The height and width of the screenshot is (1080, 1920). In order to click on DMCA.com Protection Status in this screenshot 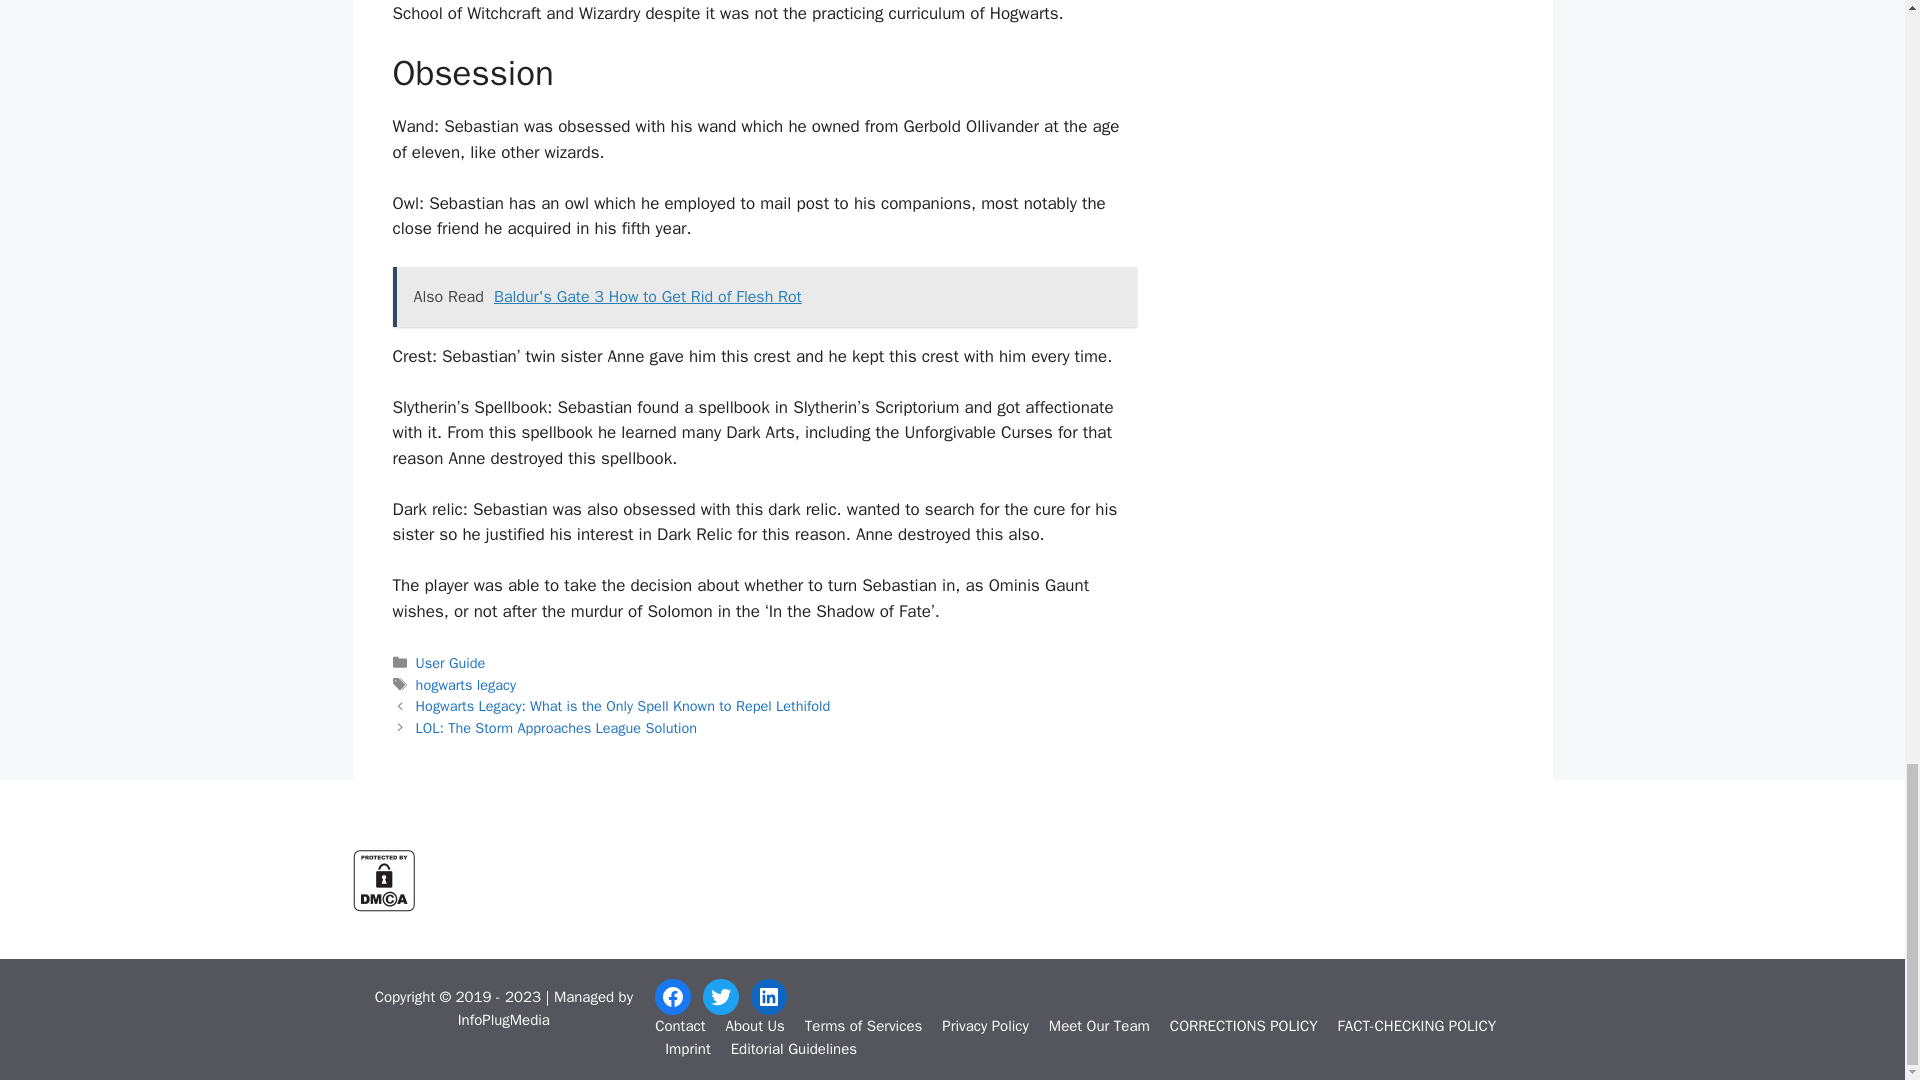, I will do `click(382, 906)`.